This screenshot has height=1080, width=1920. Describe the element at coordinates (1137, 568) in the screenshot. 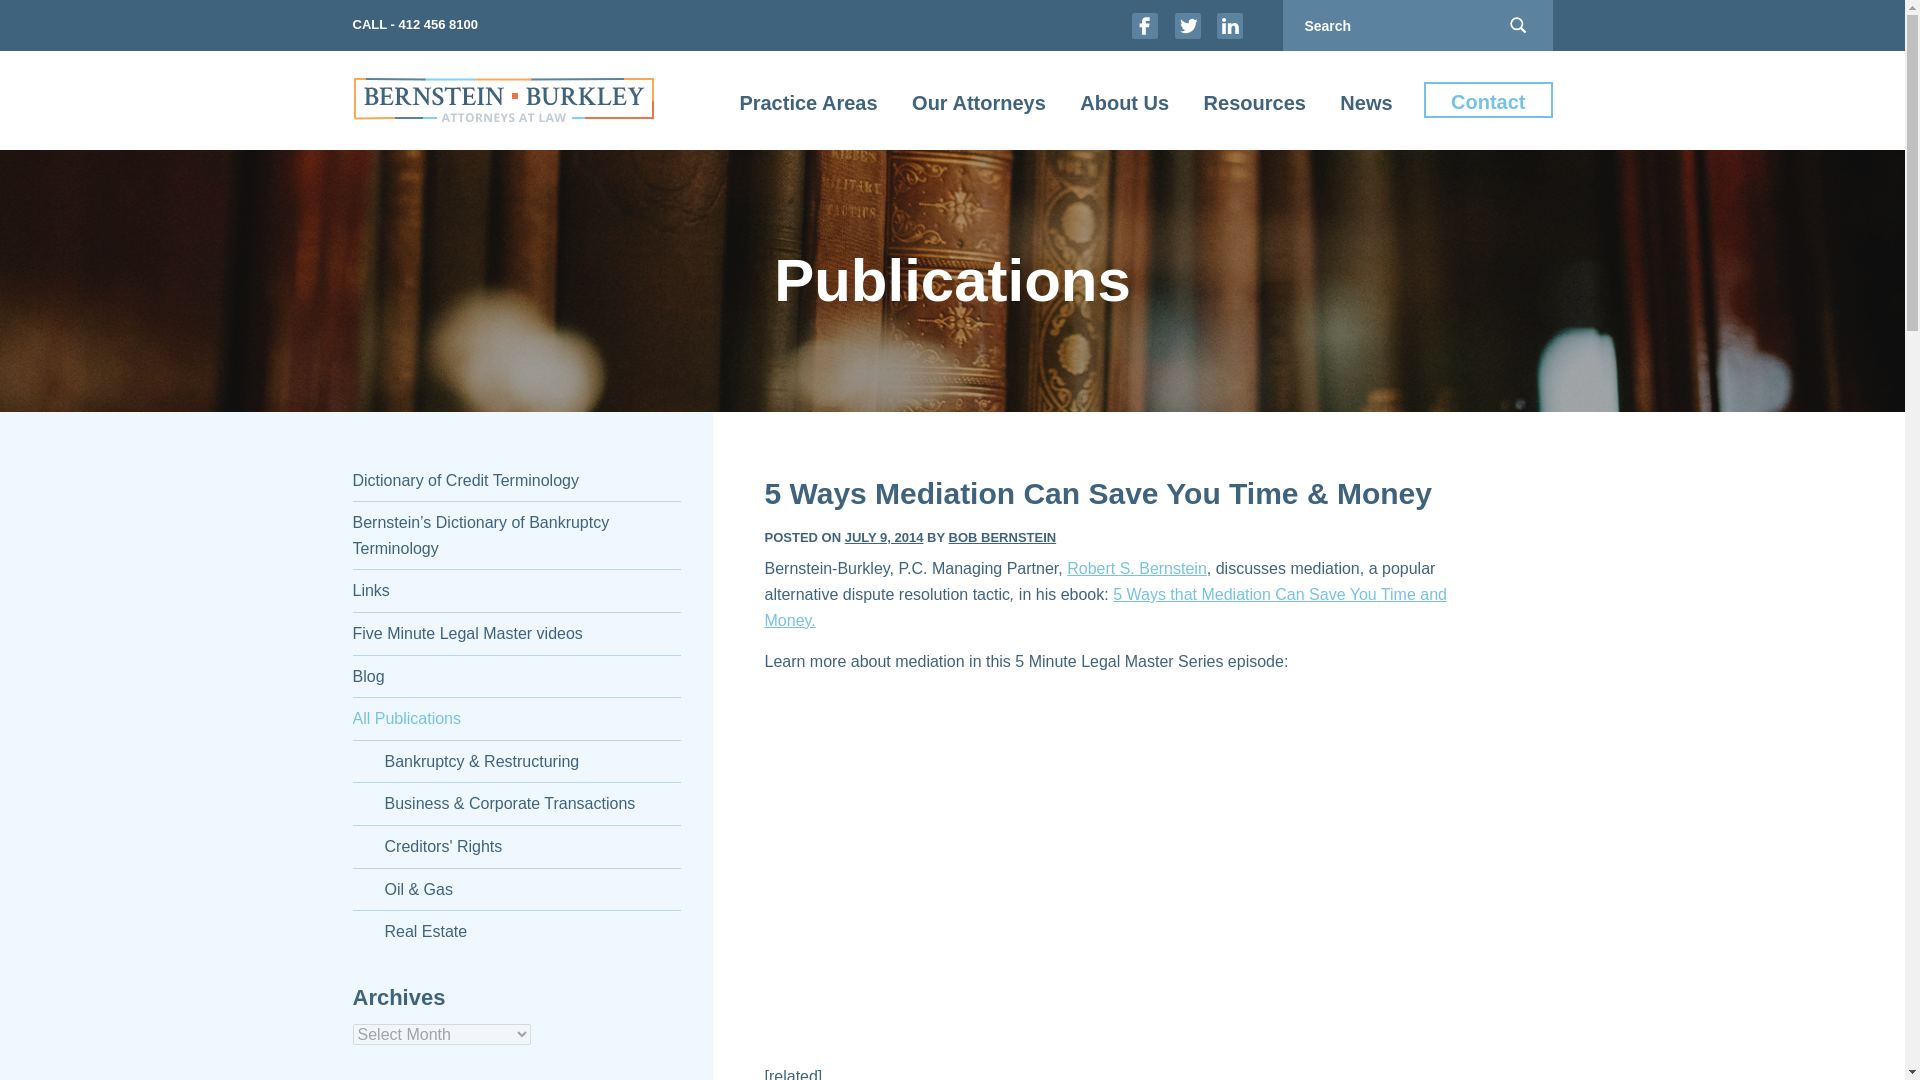

I see `Robert S. Bernstein` at that location.